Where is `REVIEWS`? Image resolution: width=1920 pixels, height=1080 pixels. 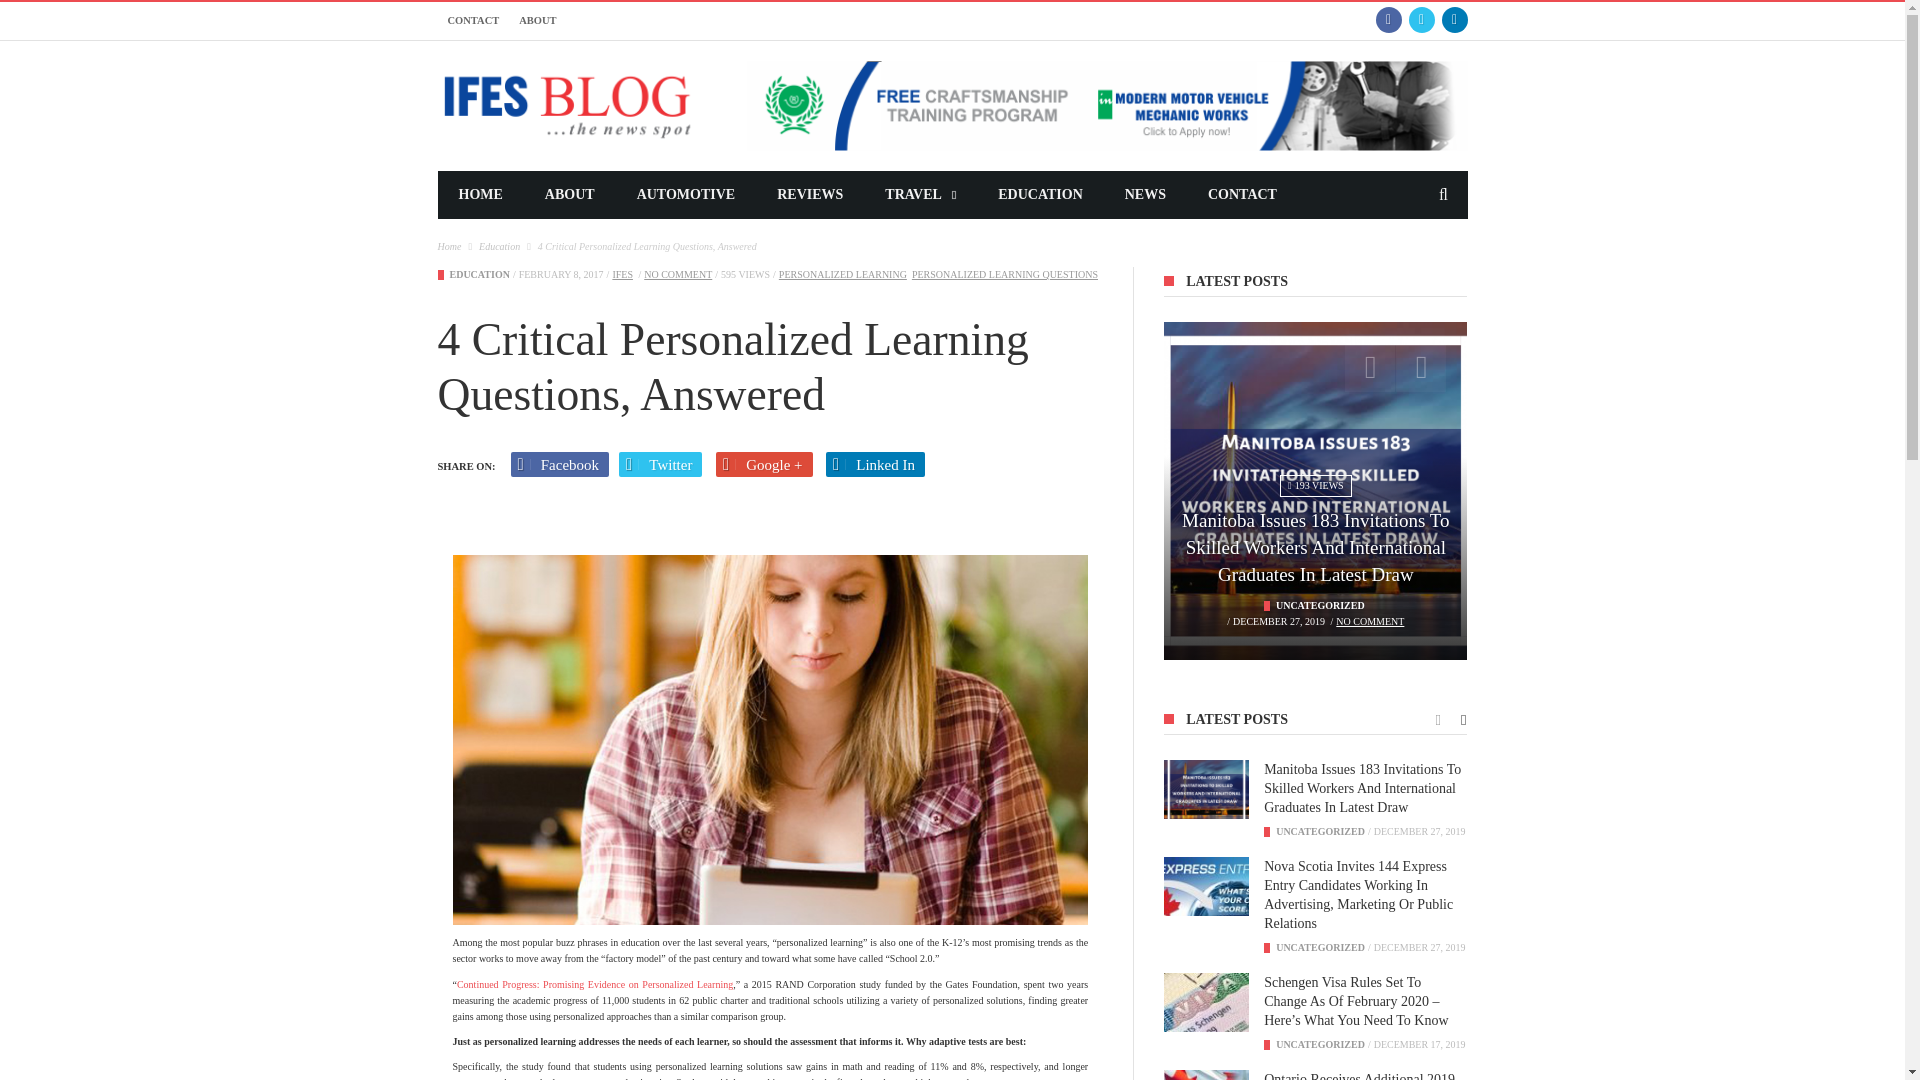 REVIEWS is located at coordinates (810, 194).